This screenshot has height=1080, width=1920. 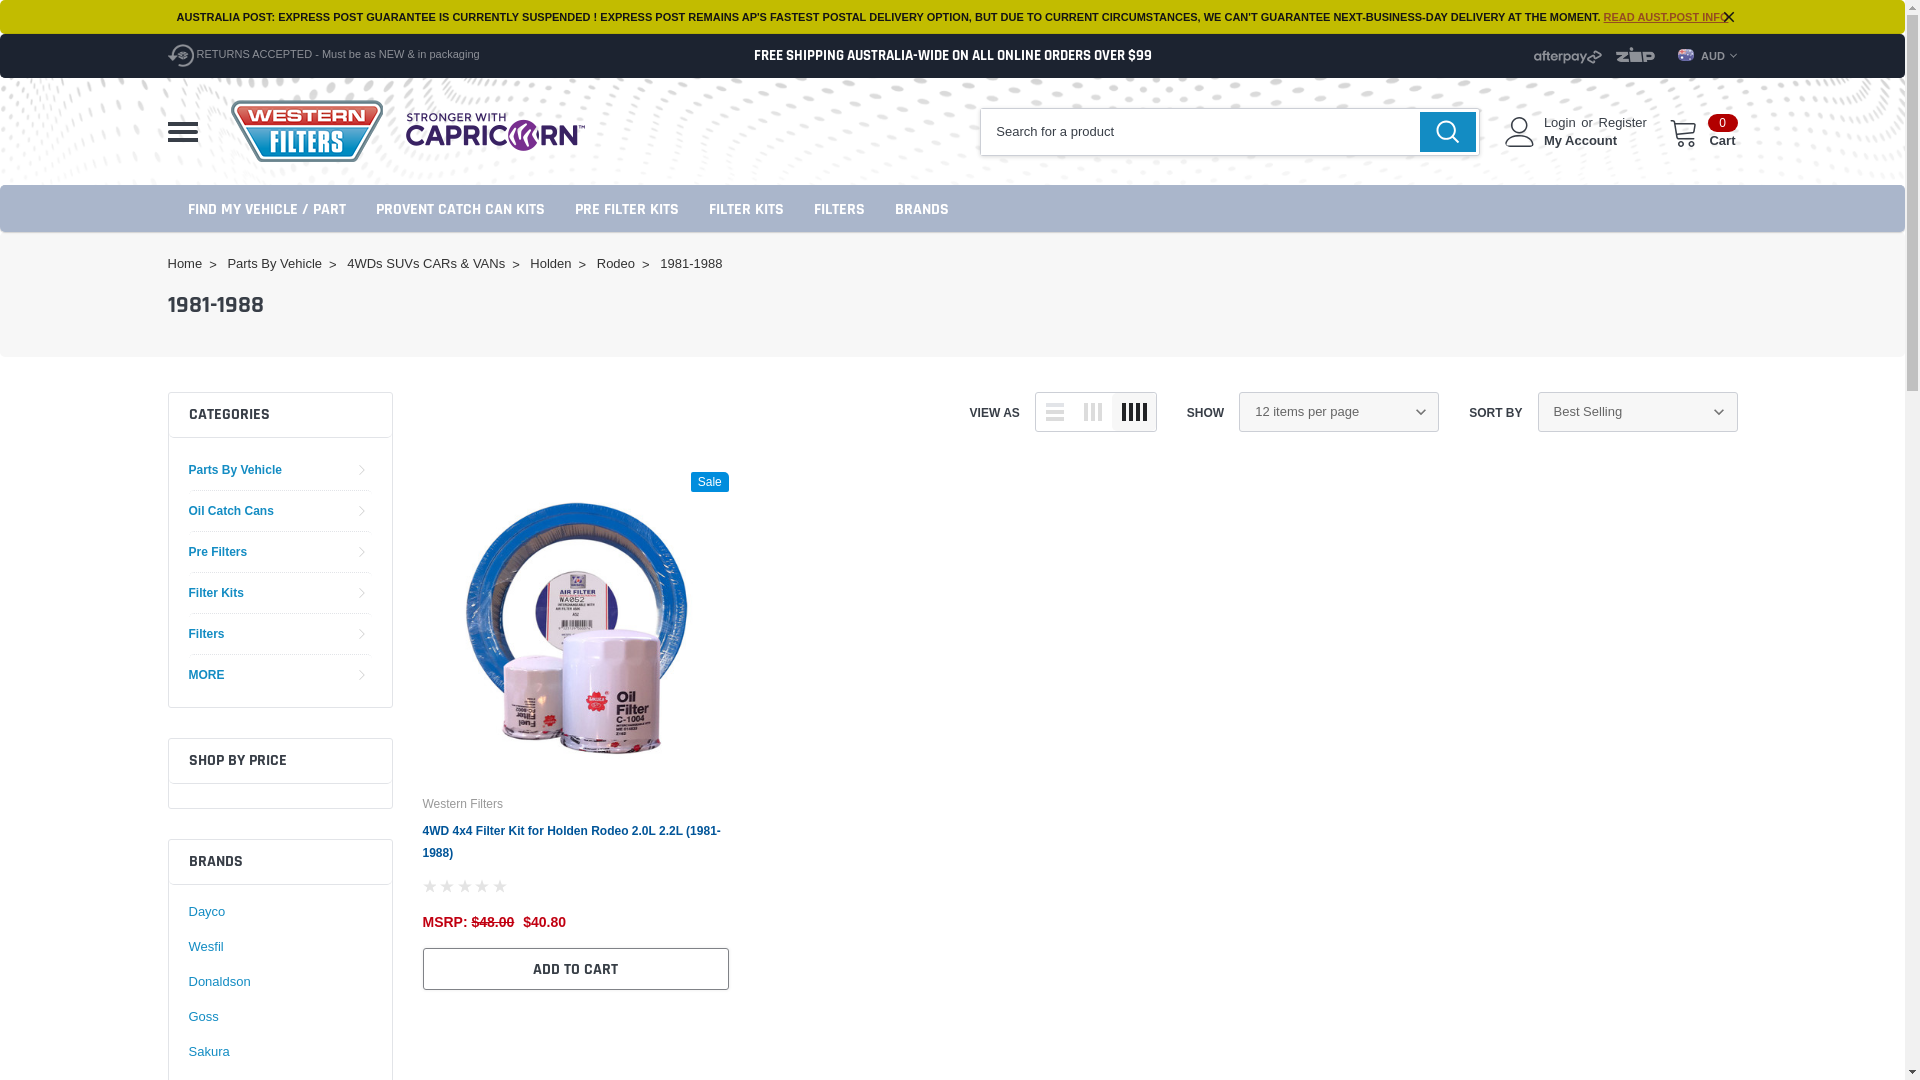 I want to click on Grid View 3, so click(x=1093, y=411).